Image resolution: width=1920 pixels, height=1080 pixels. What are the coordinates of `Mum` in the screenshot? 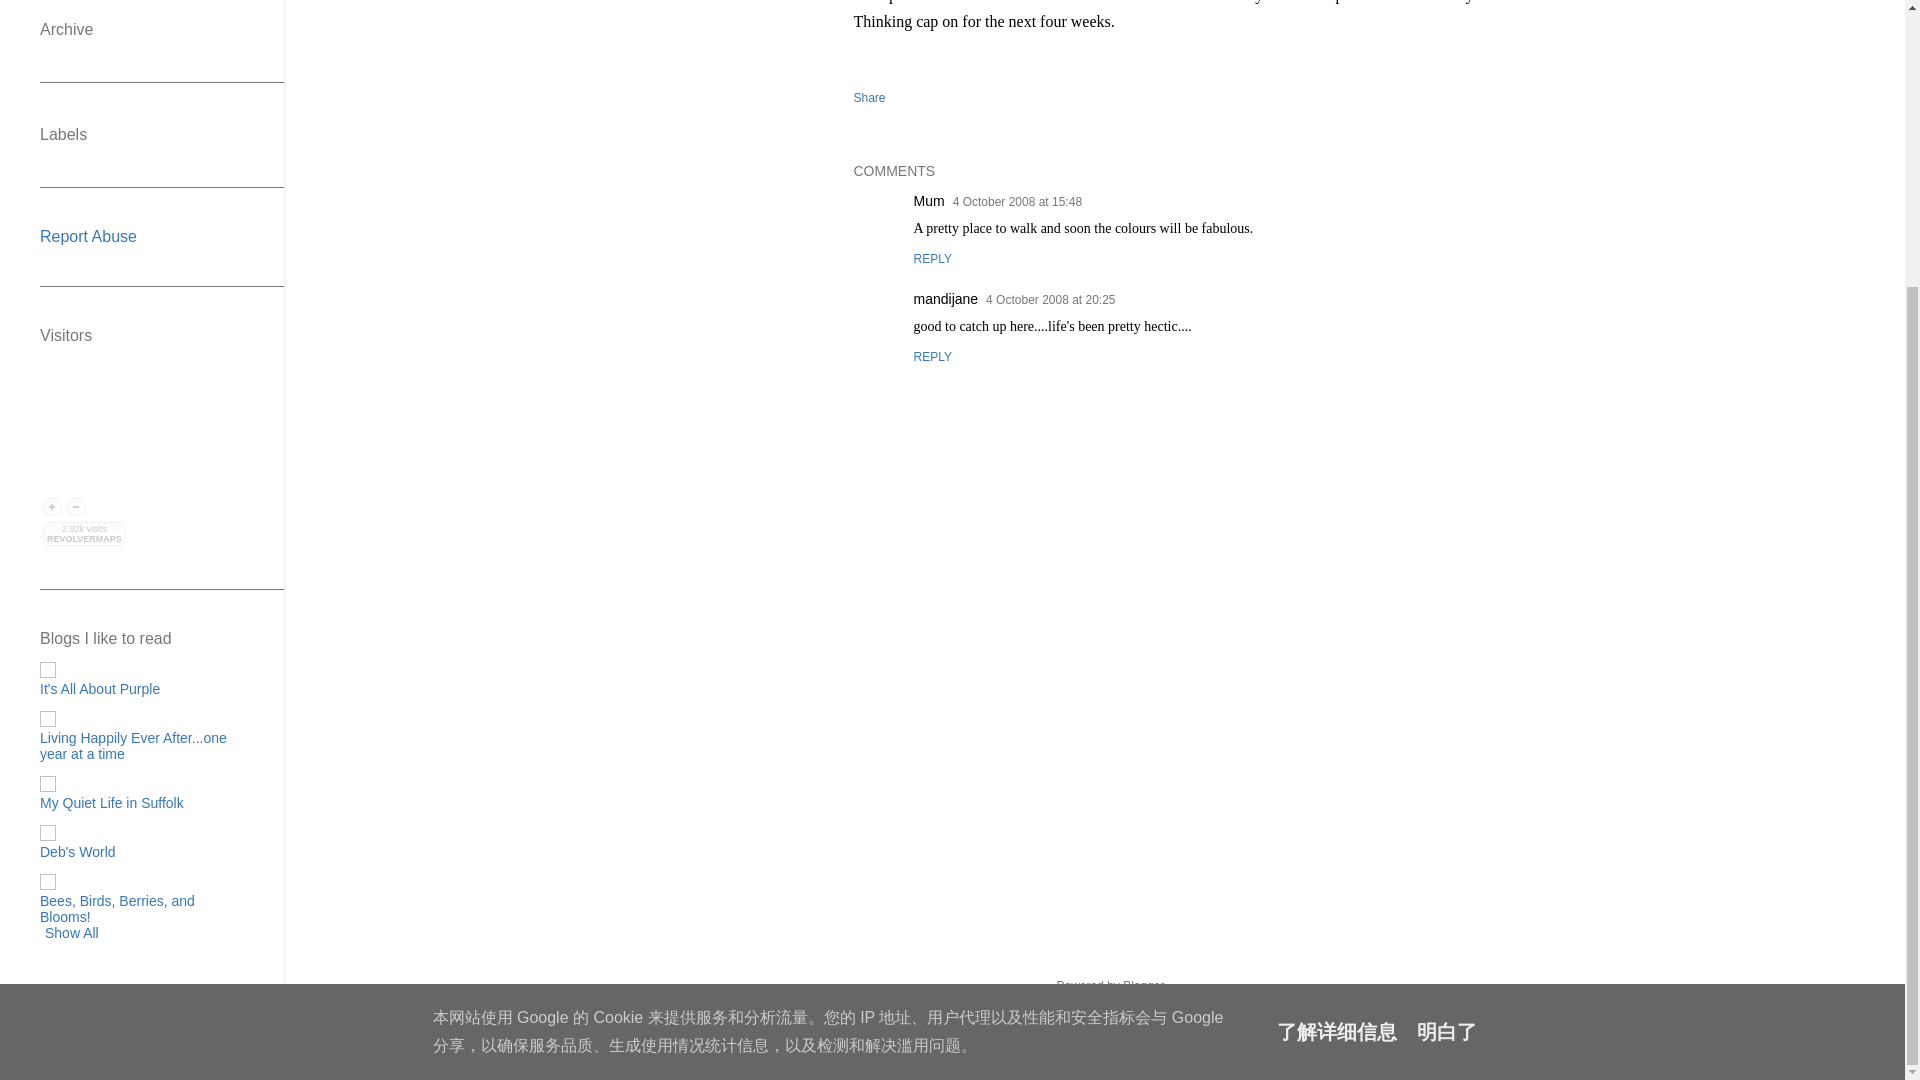 It's located at (928, 201).